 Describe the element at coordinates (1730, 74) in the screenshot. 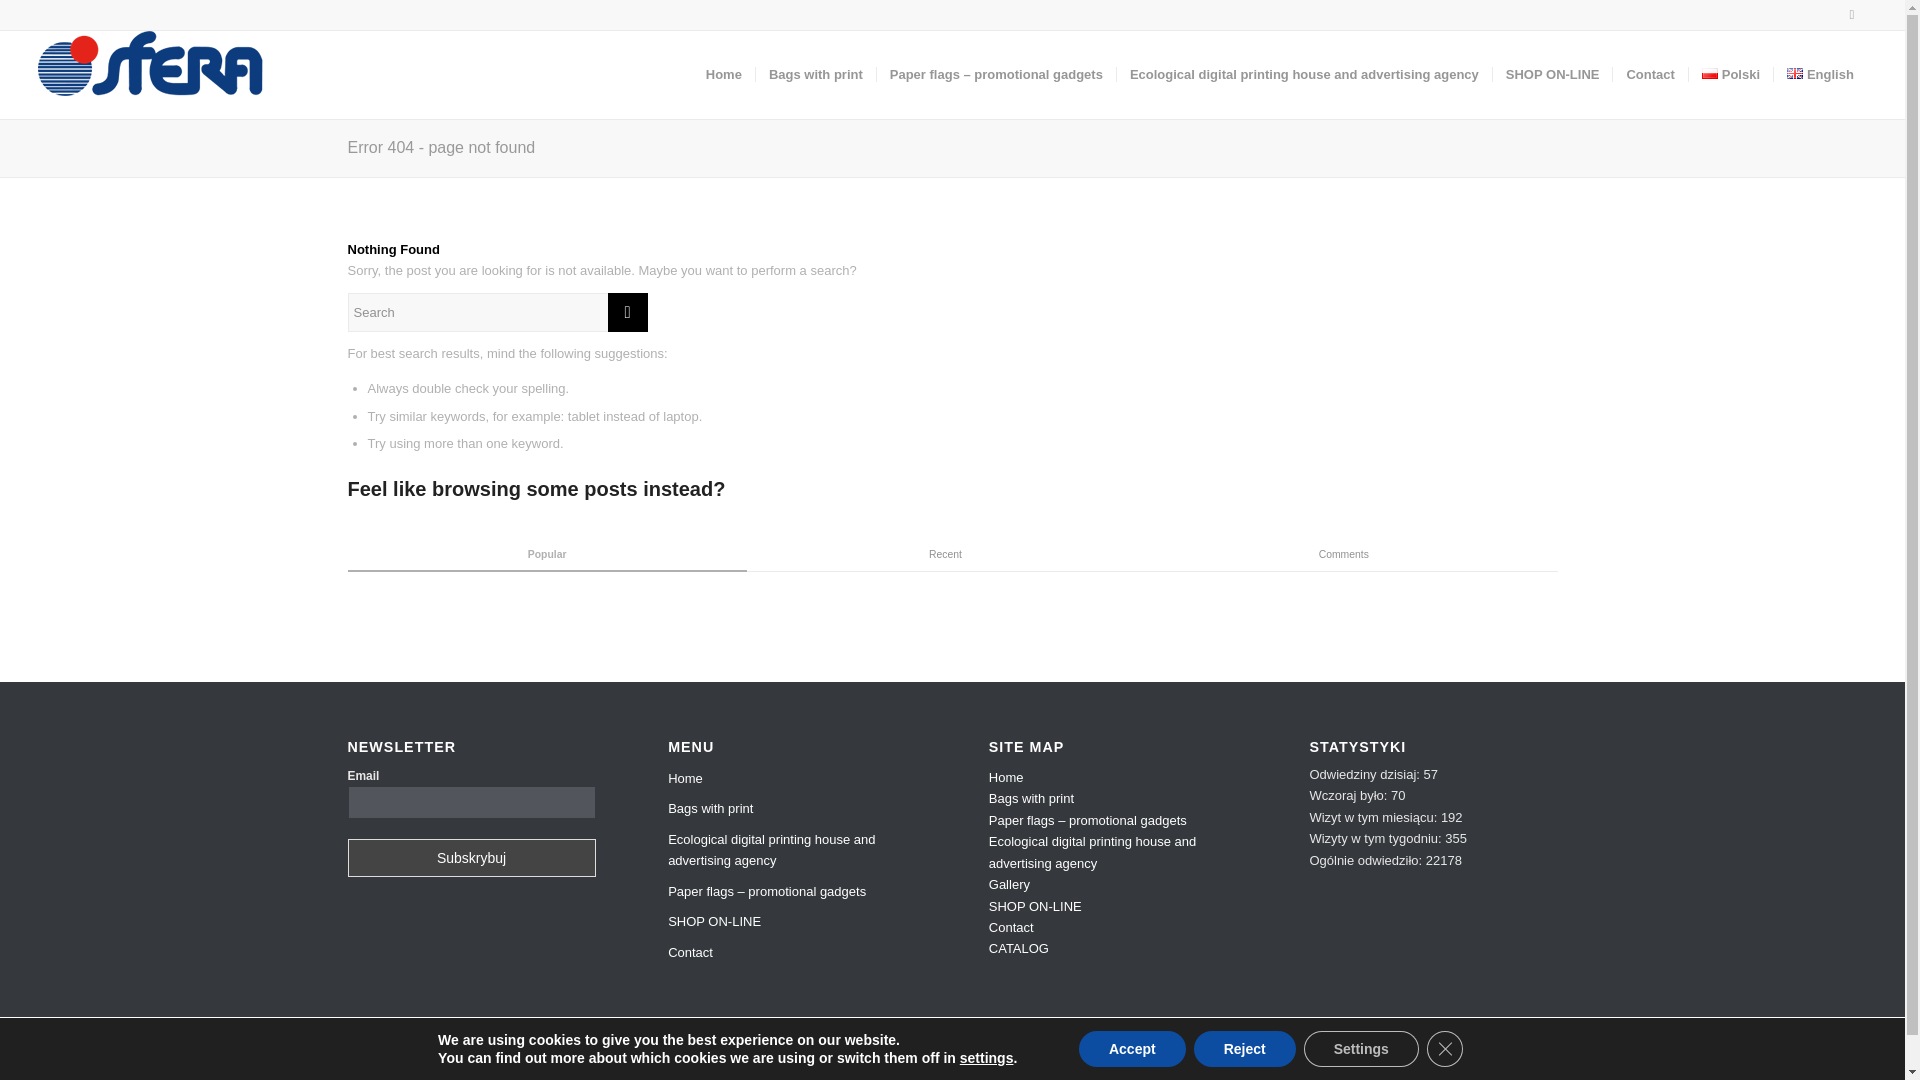

I see `Polski` at that location.